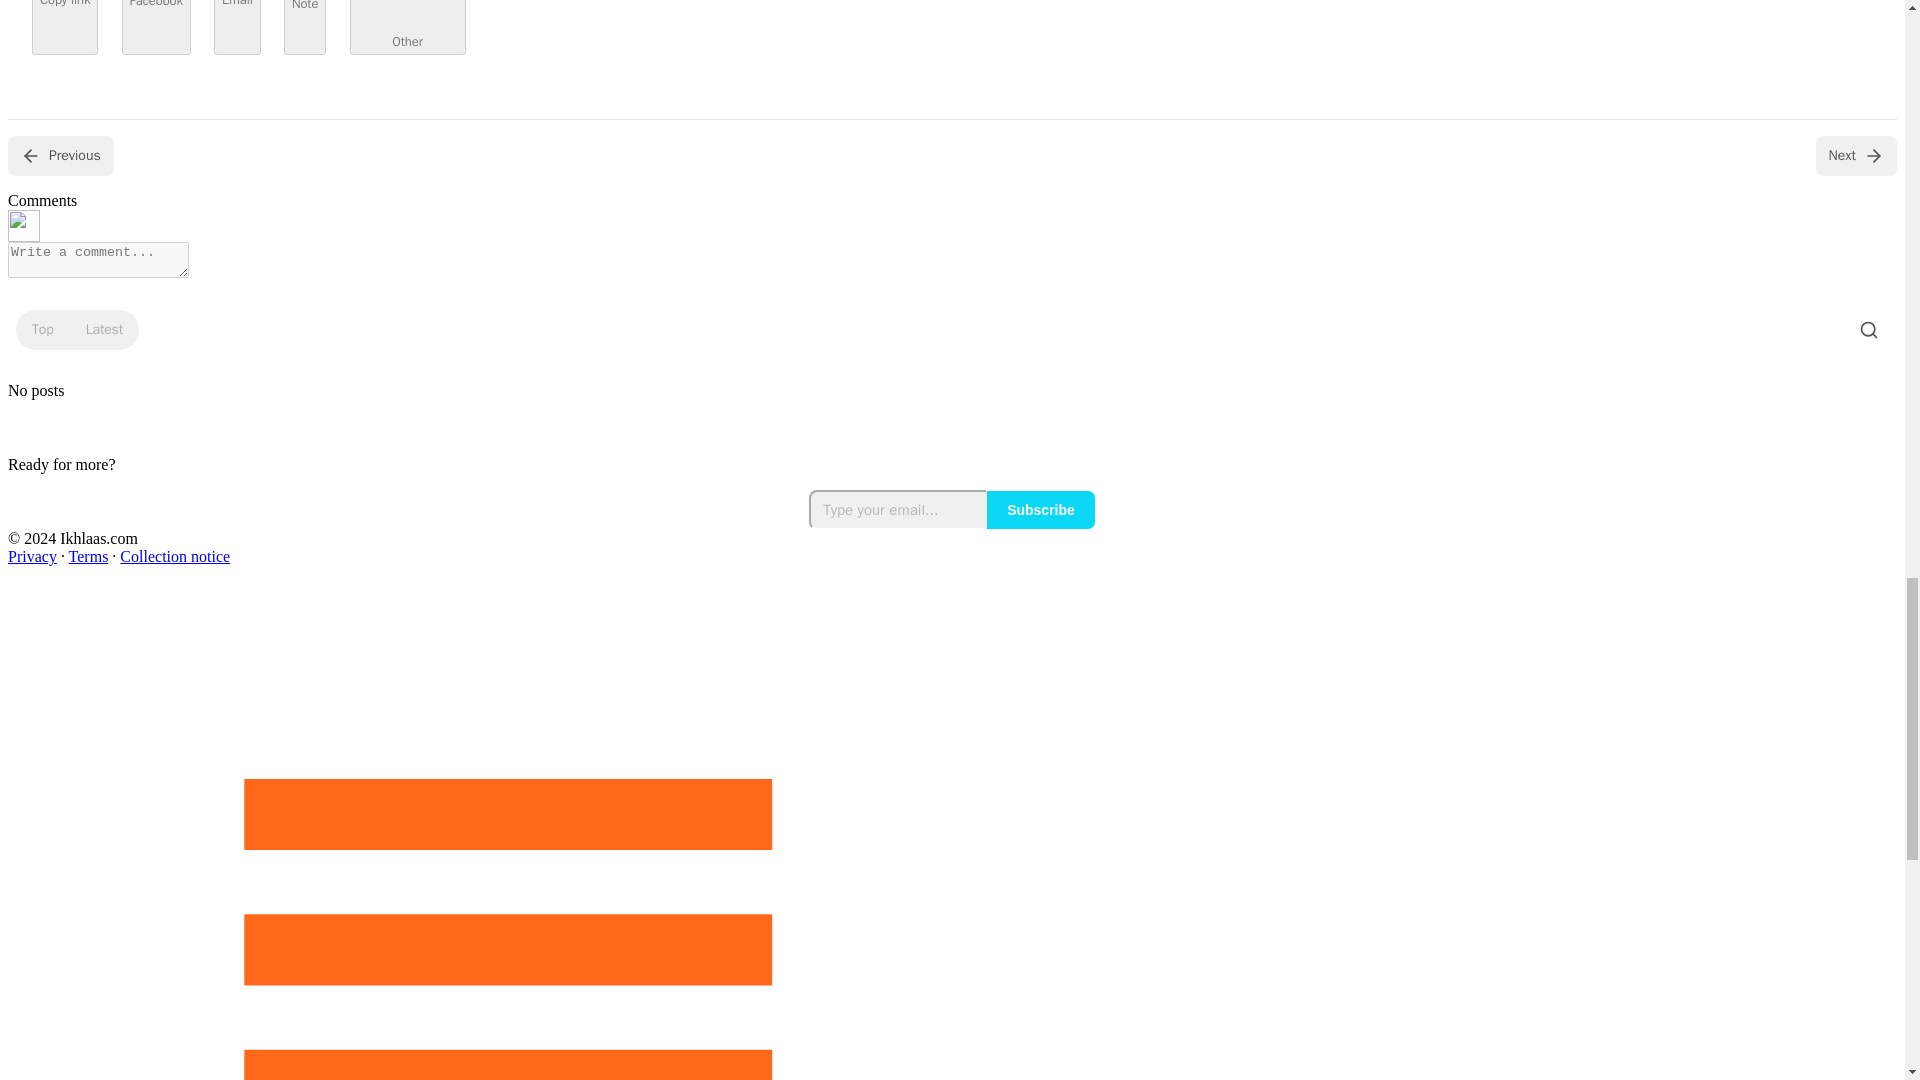 The image size is (1920, 1080). I want to click on Facebook, so click(156, 28).